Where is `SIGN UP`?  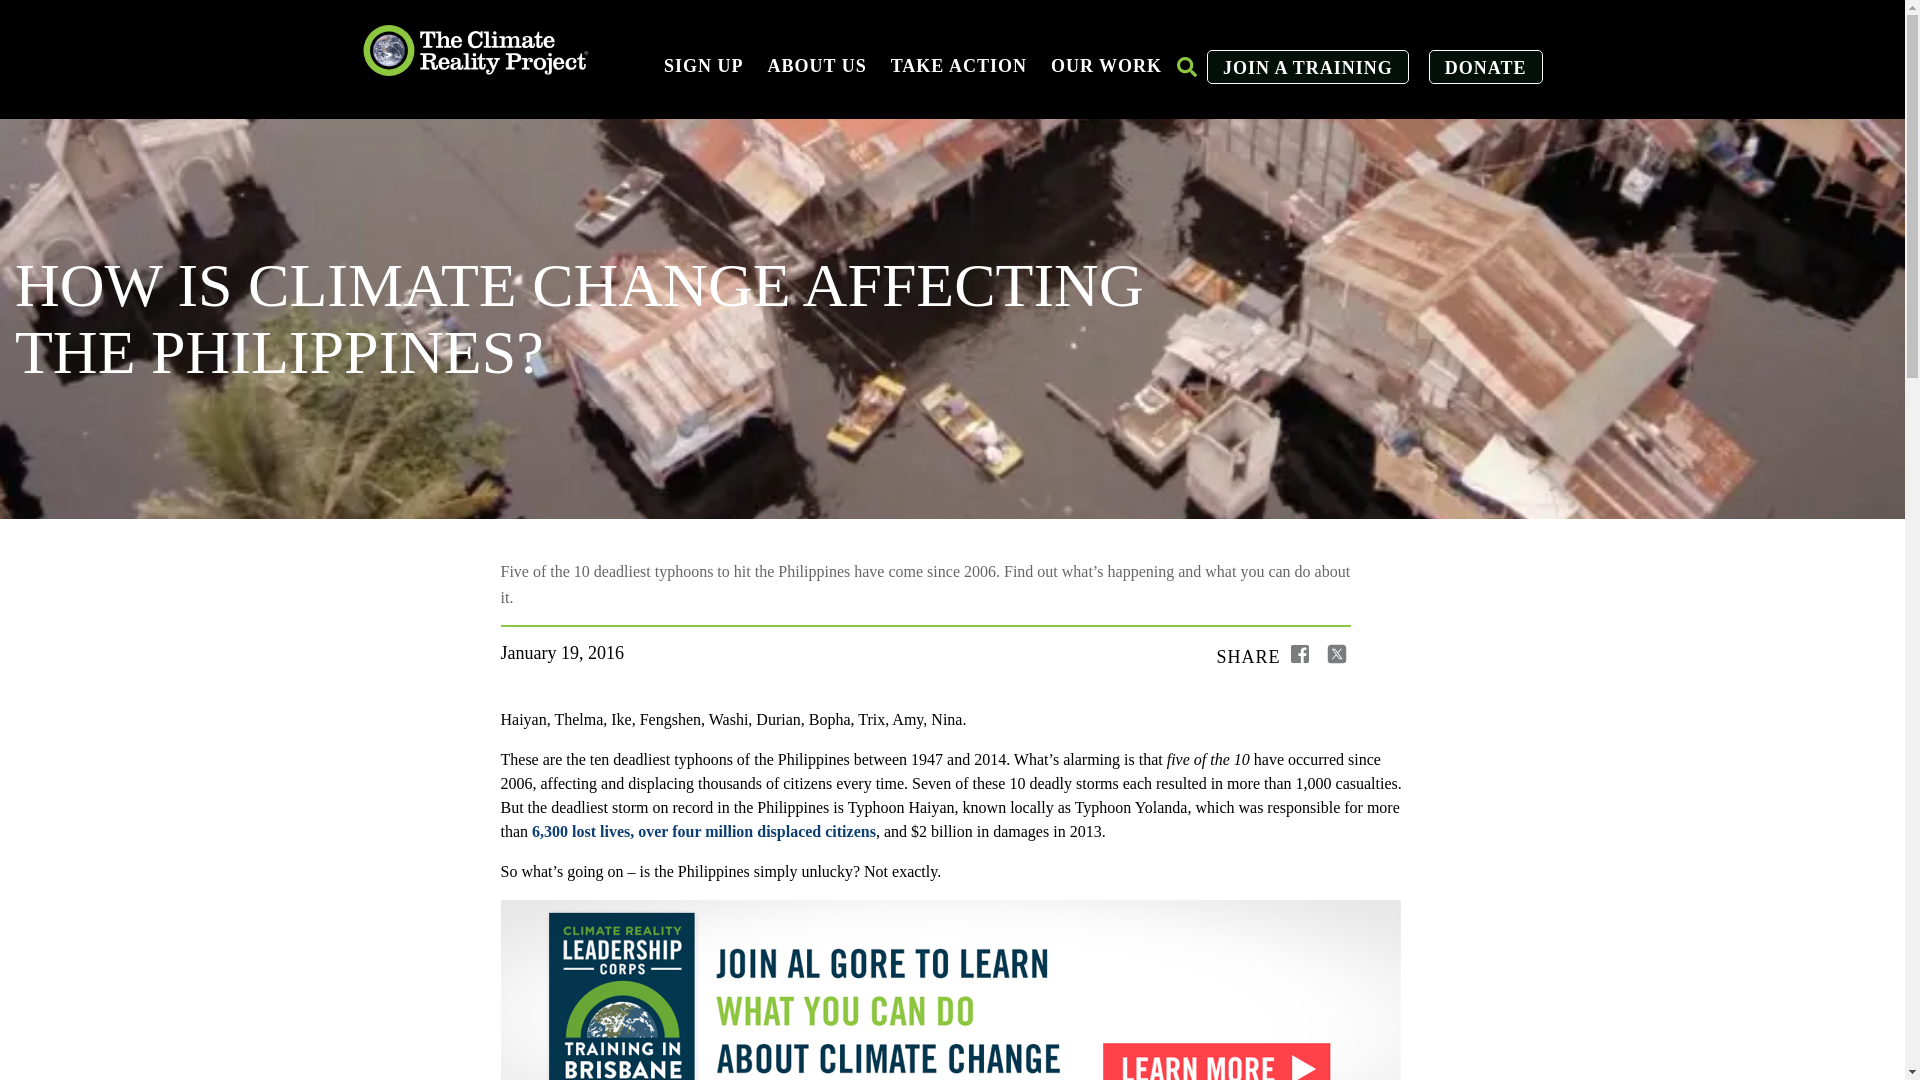 SIGN UP is located at coordinates (704, 66).